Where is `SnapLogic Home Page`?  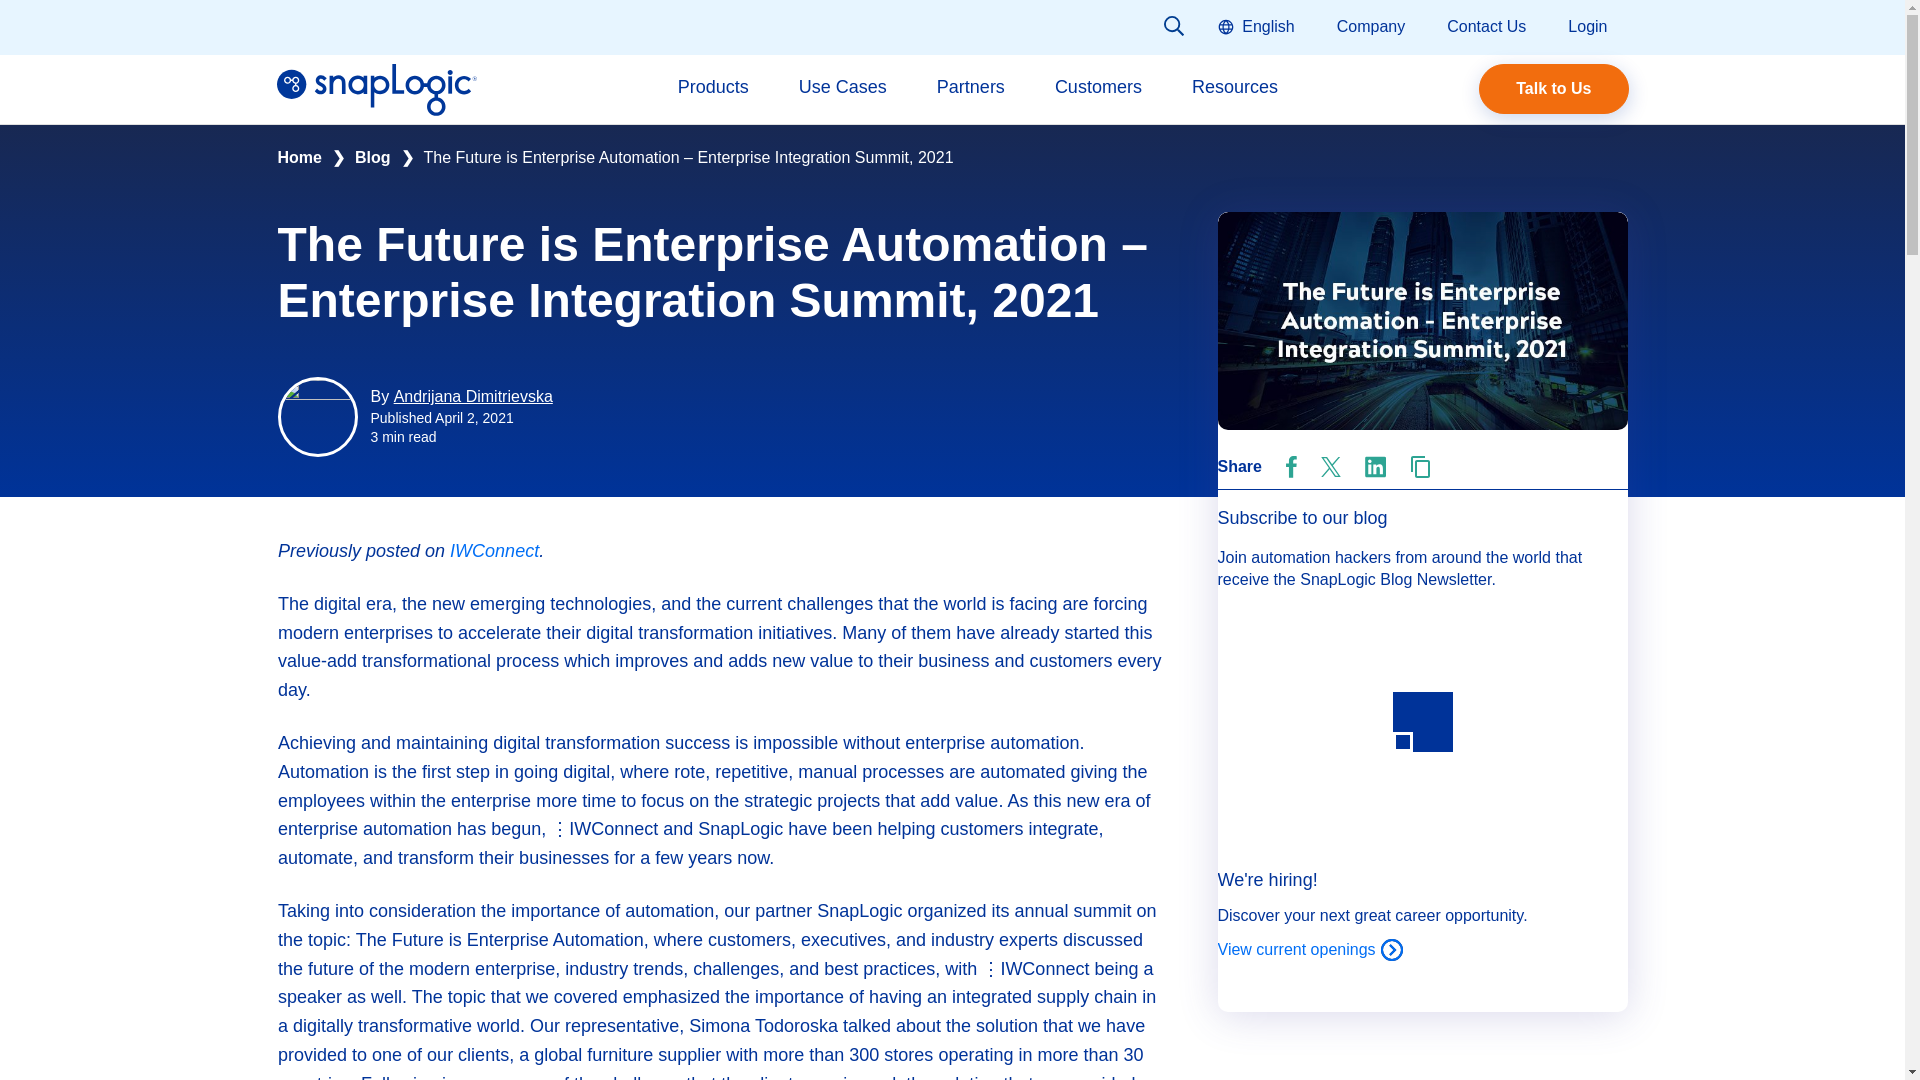
SnapLogic Home Page is located at coordinates (376, 104).